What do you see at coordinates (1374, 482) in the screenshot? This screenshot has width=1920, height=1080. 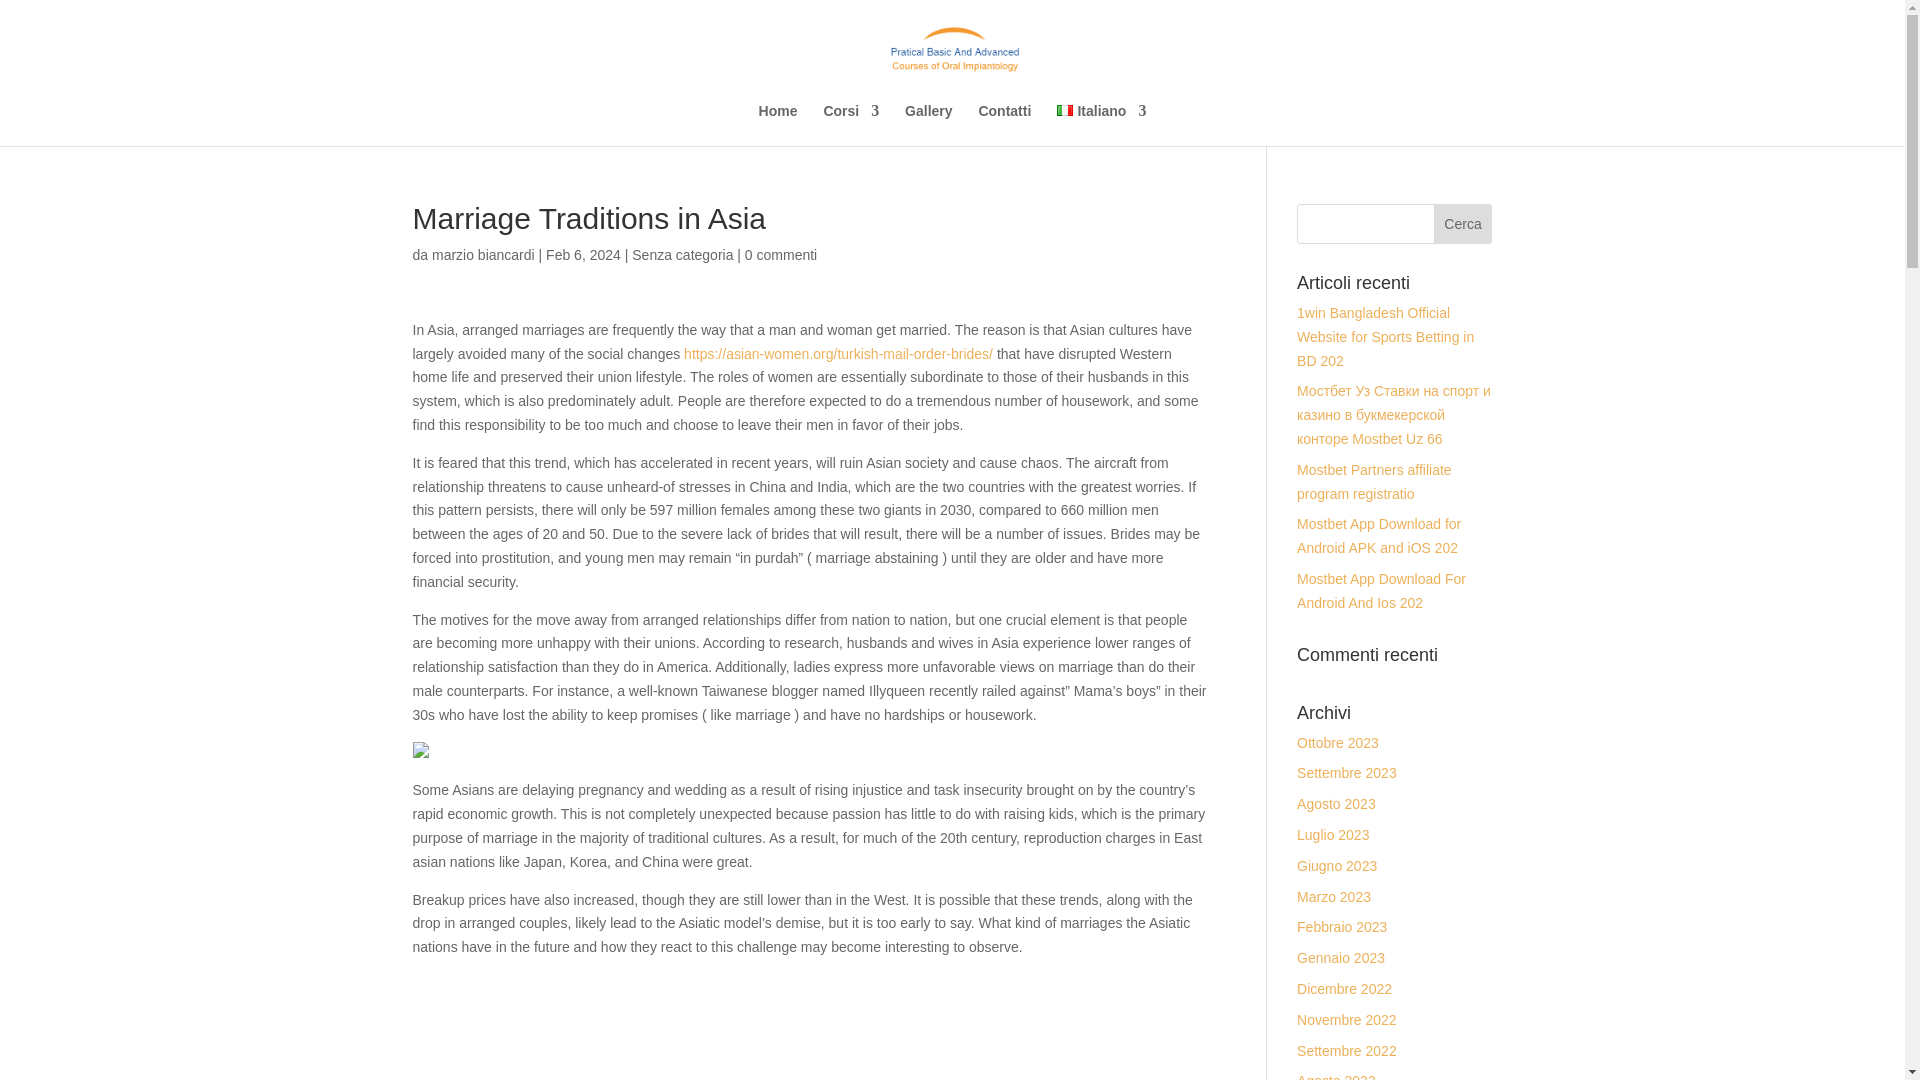 I see `Mostbet Partners affiliate program registratio` at bounding box center [1374, 482].